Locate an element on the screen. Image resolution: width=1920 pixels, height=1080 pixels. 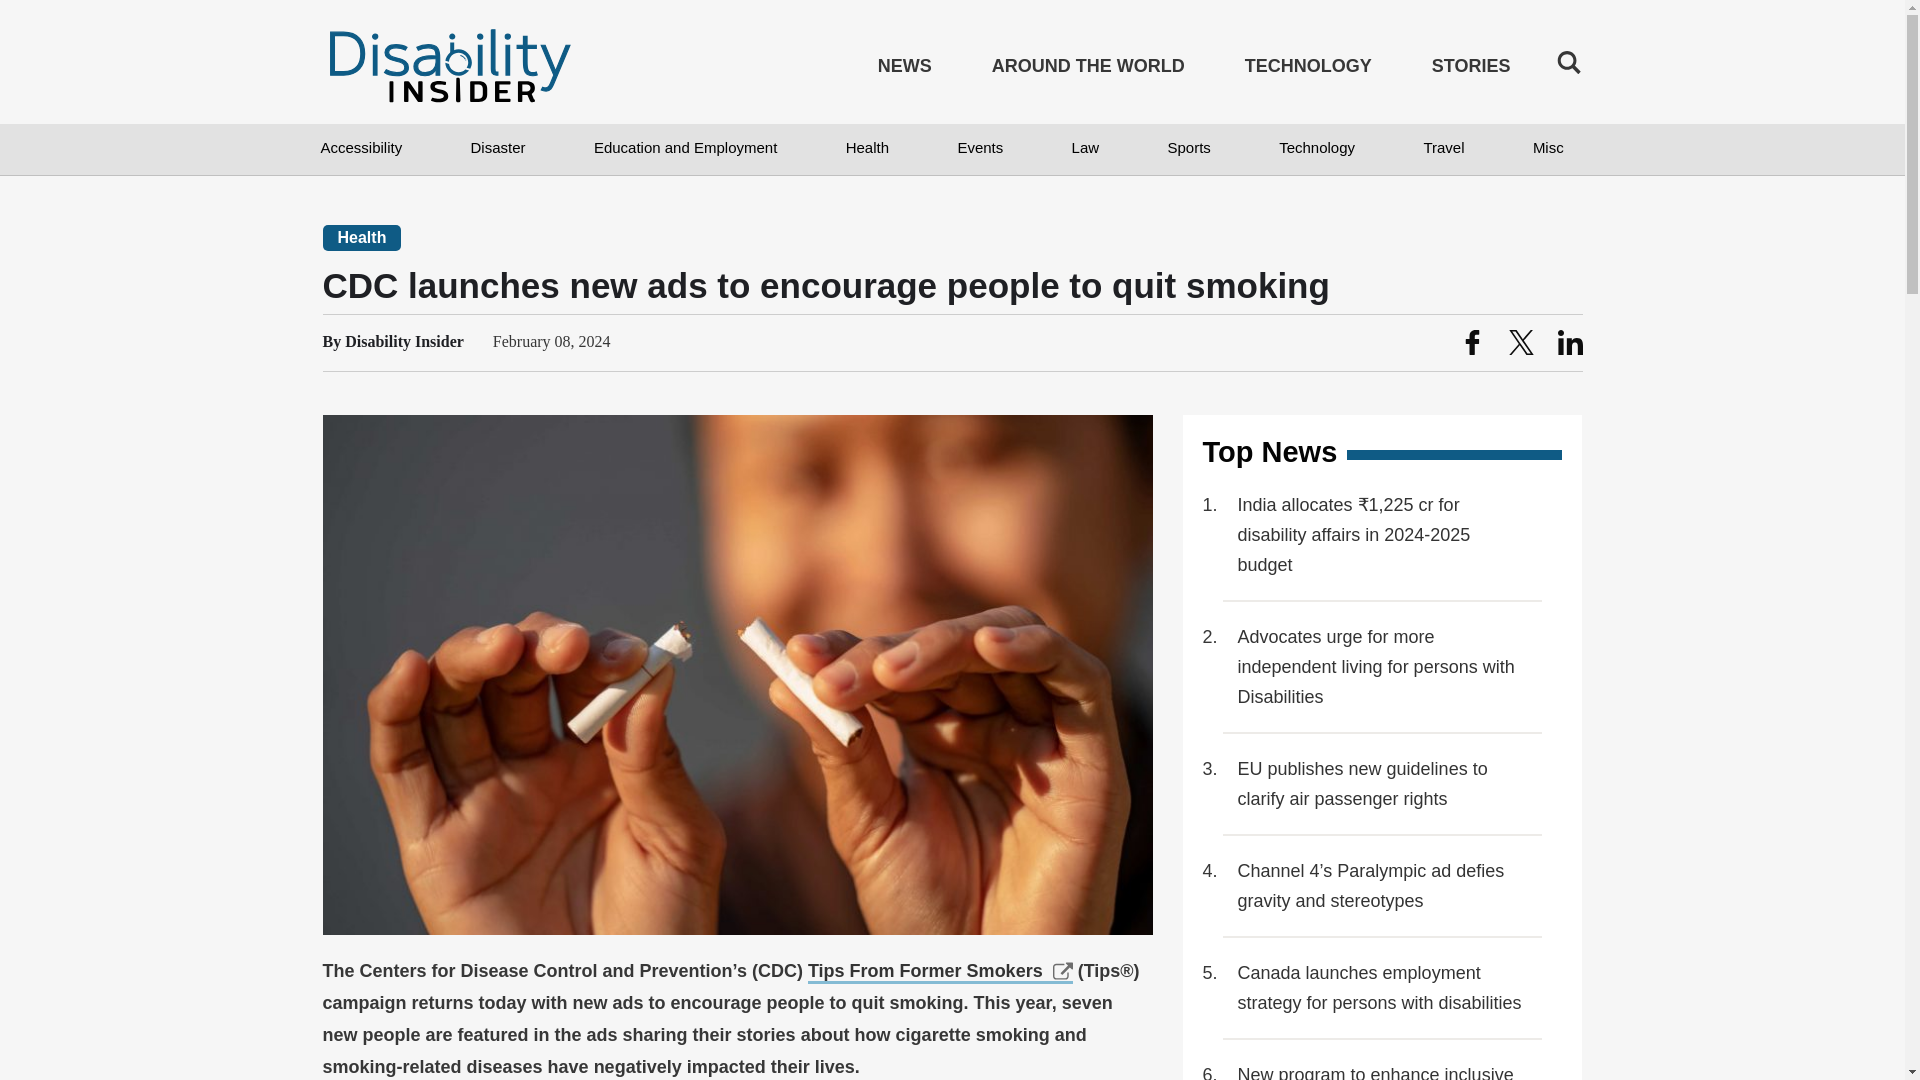
EU publishes new guidelines to clarify air passenger rights is located at coordinates (1383, 784).